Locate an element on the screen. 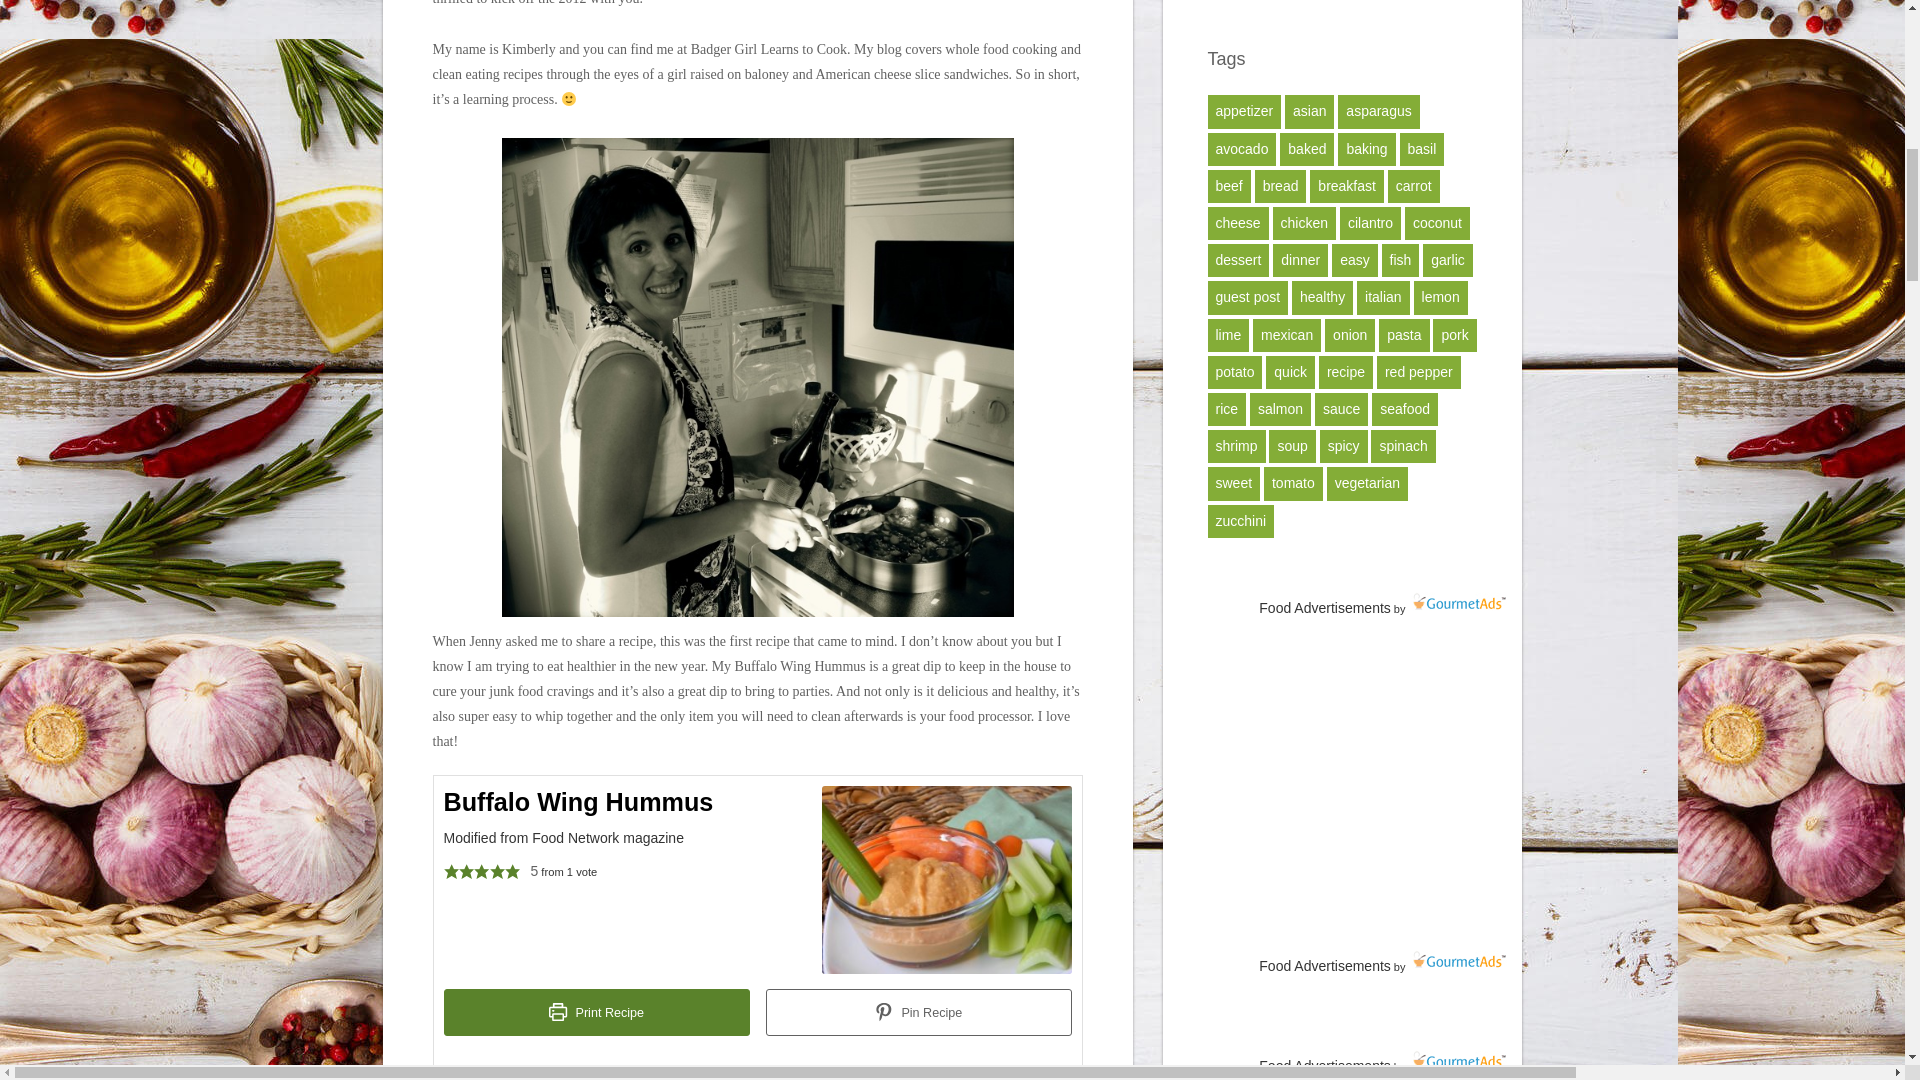  Print Recipe is located at coordinates (596, 1012).